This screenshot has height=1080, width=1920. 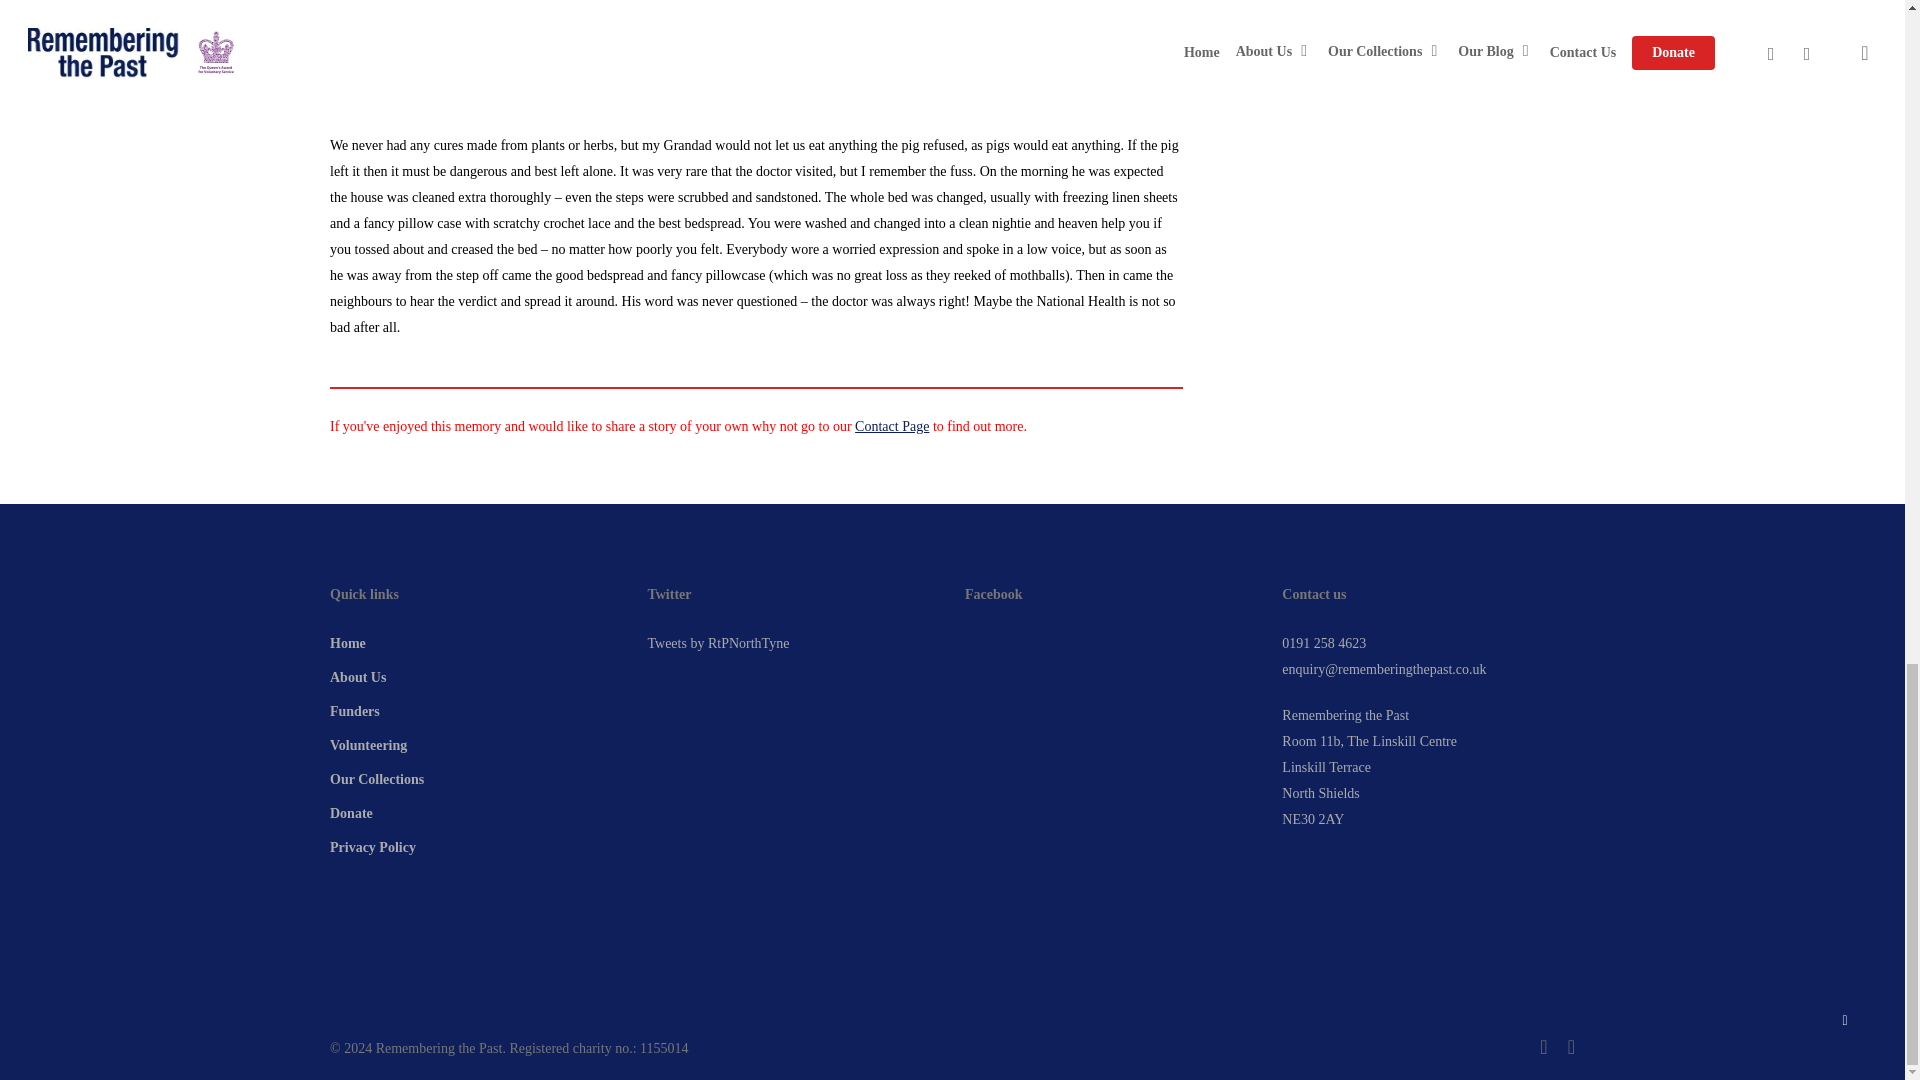 I want to click on 0191 258 4623, so click(x=1324, y=644).